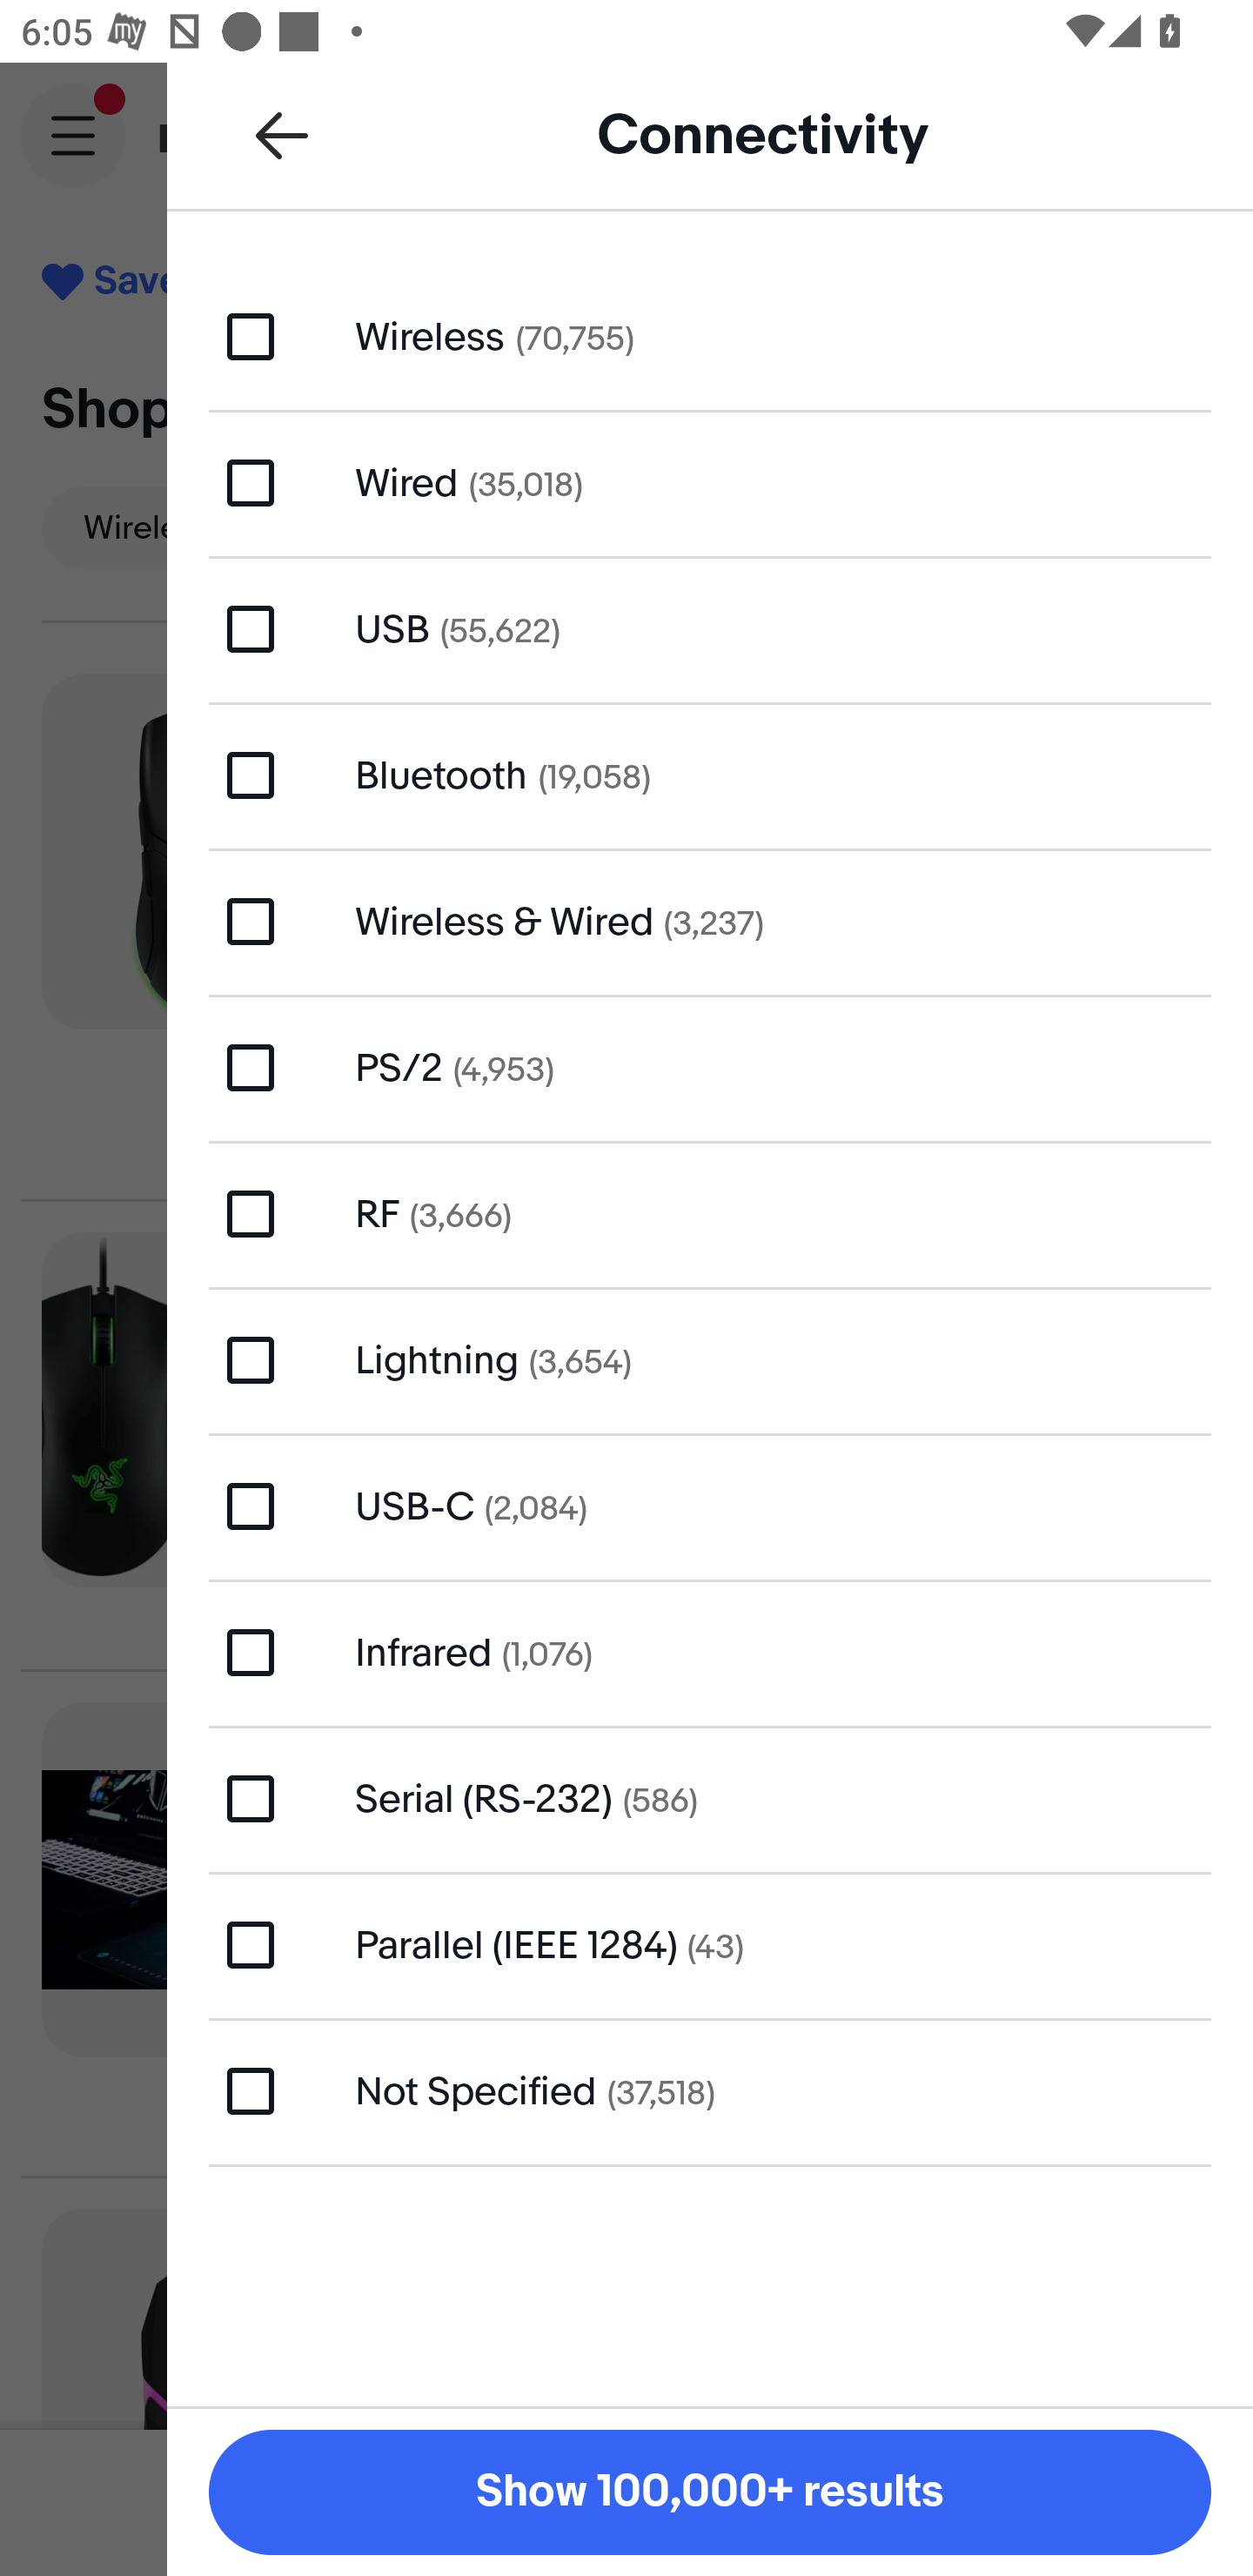  What do you see at coordinates (710, 1359) in the screenshot?
I see `Lightning (3,654)` at bounding box center [710, 1359].